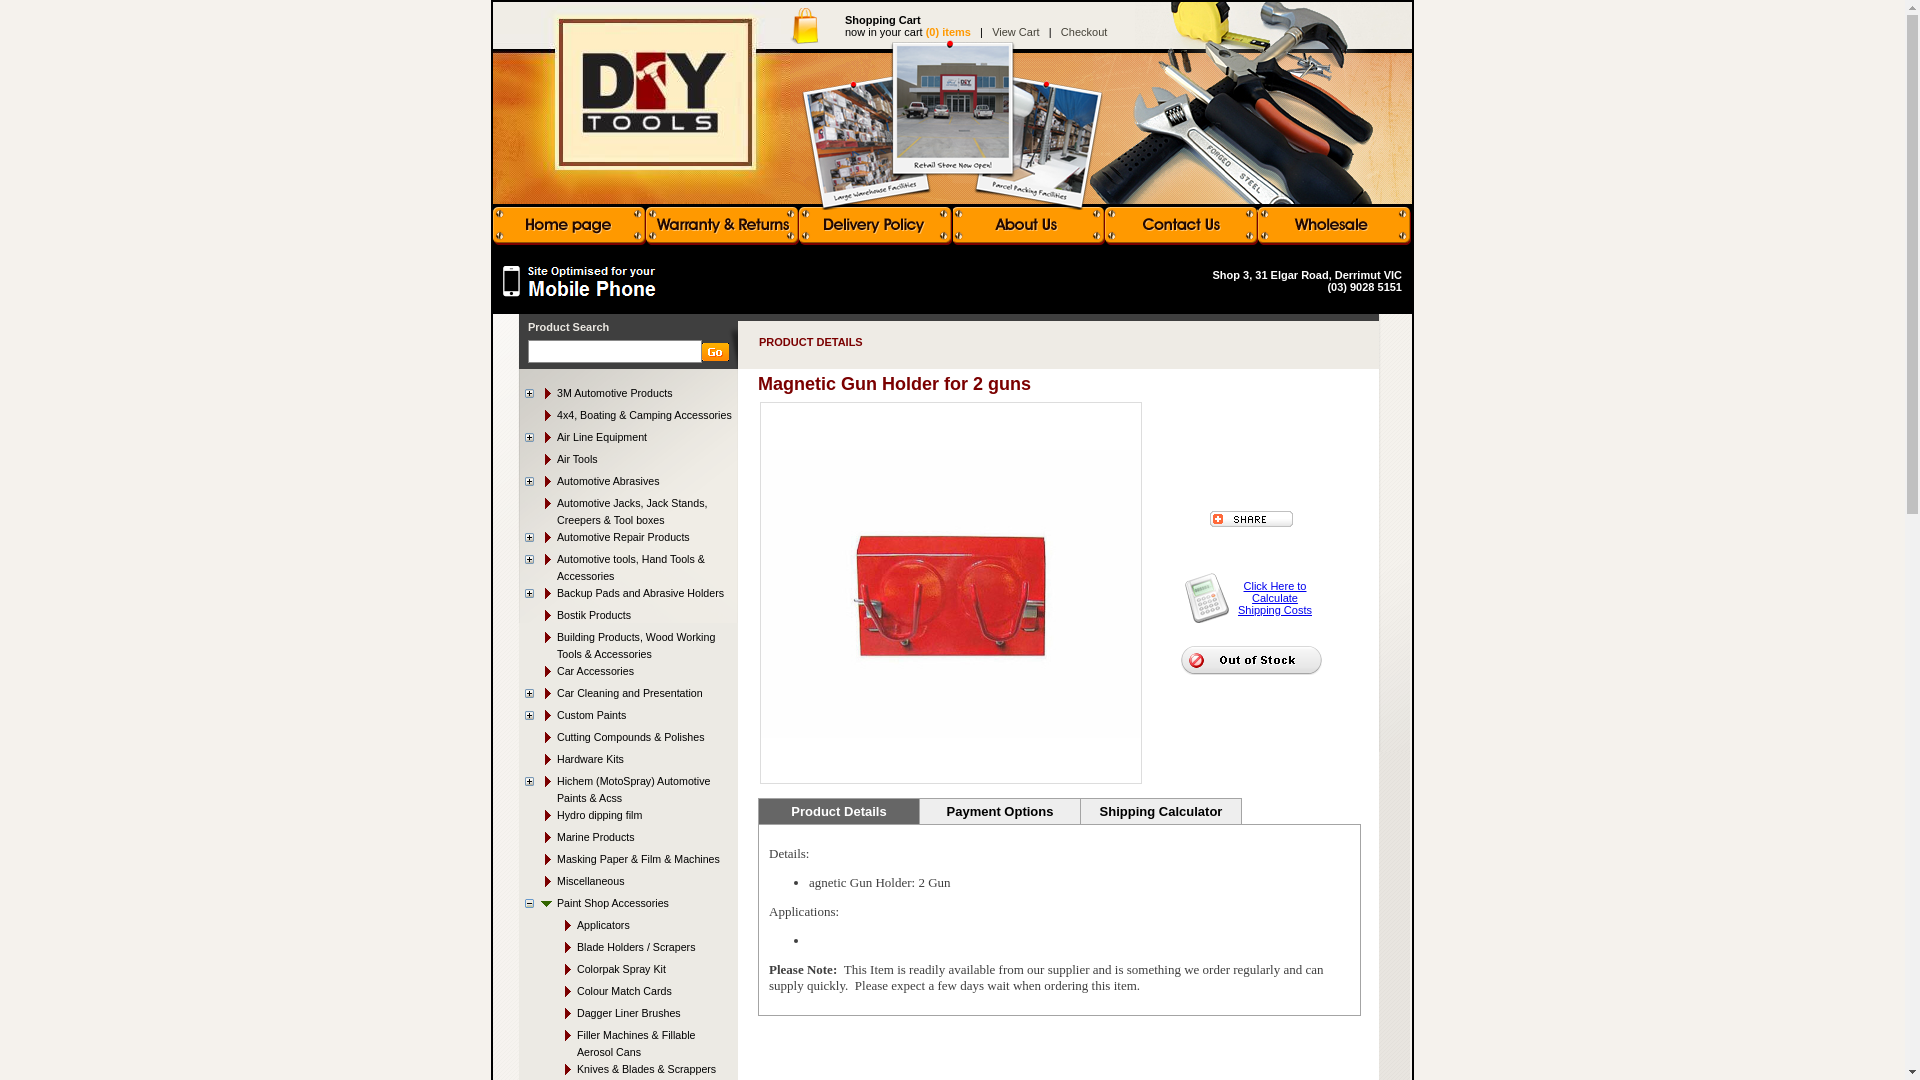  What do you see at coordinates (1084, 32) in the screenshot?
I see `Checkout` at bounding box center [1084, 32].